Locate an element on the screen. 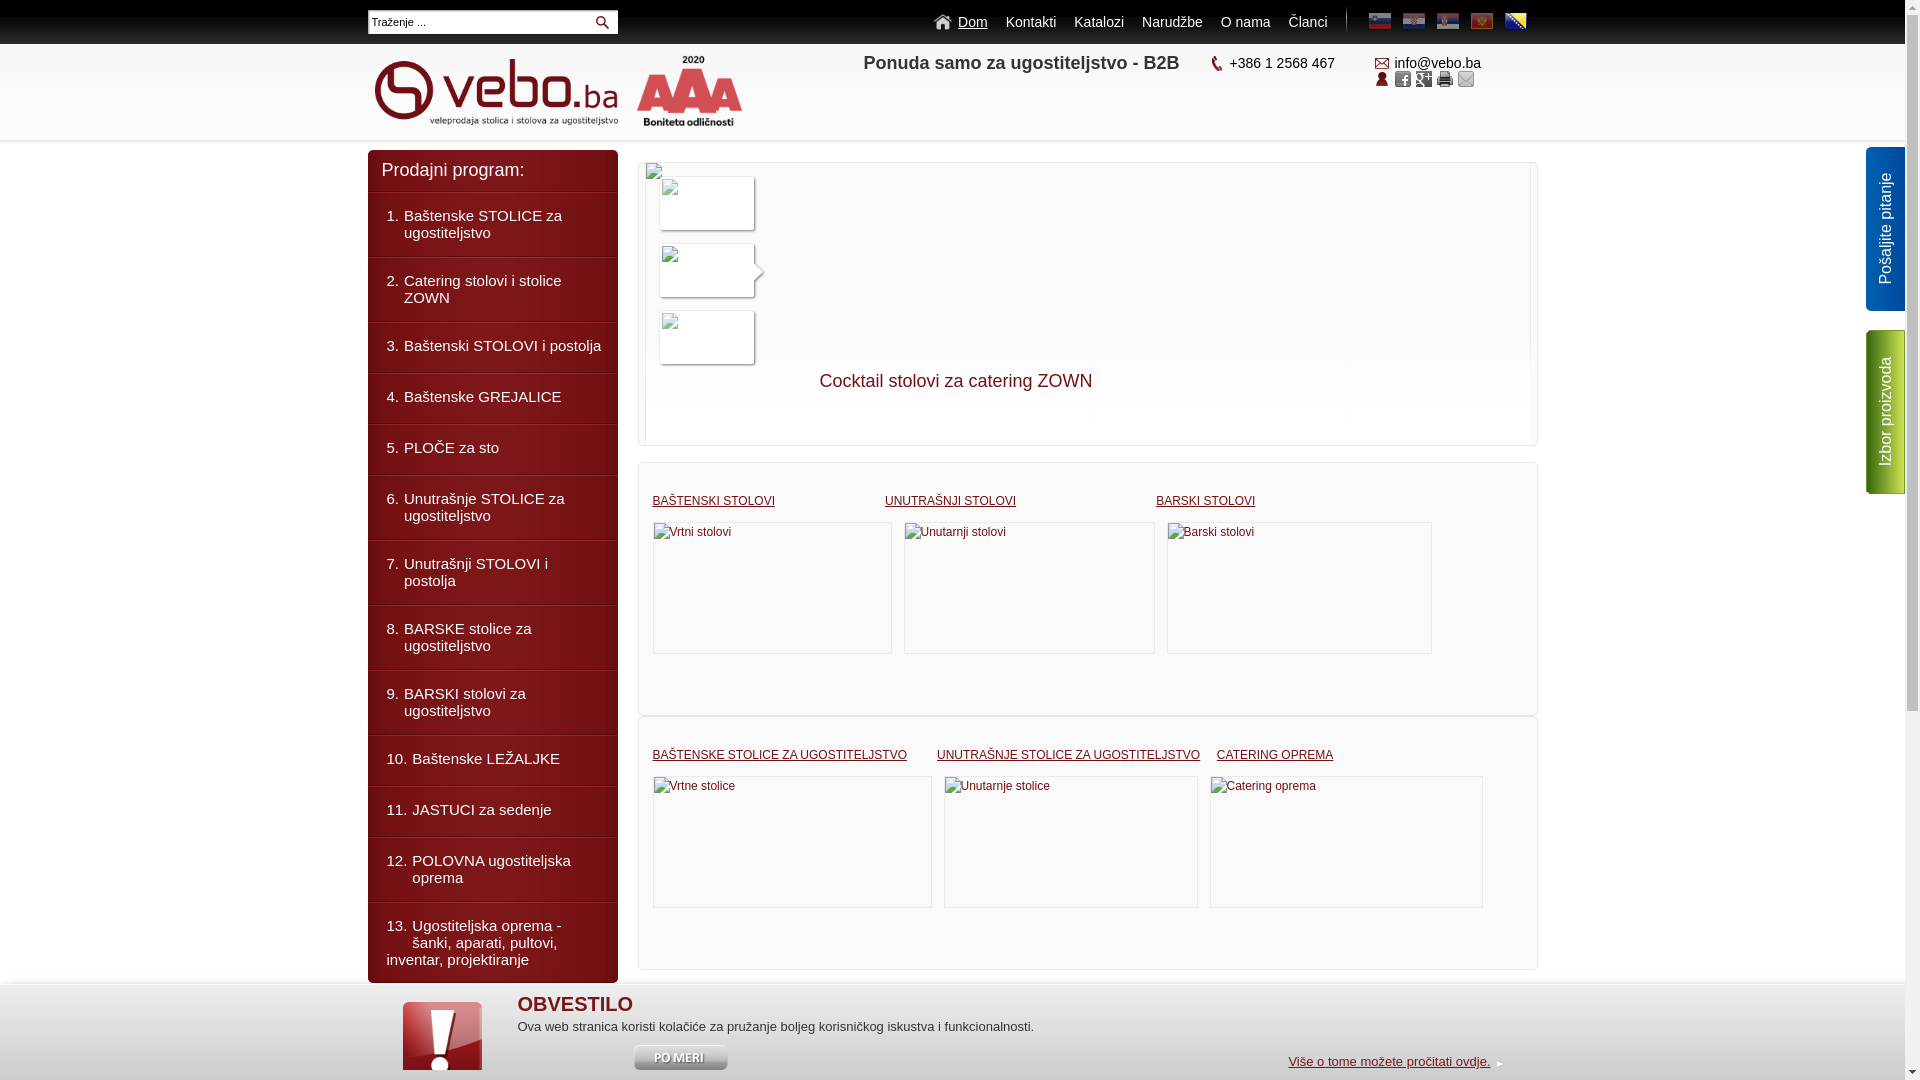 The height and width of the screenshot is (1080, 1920). Srpsko is located at coordinates (1448, 21).